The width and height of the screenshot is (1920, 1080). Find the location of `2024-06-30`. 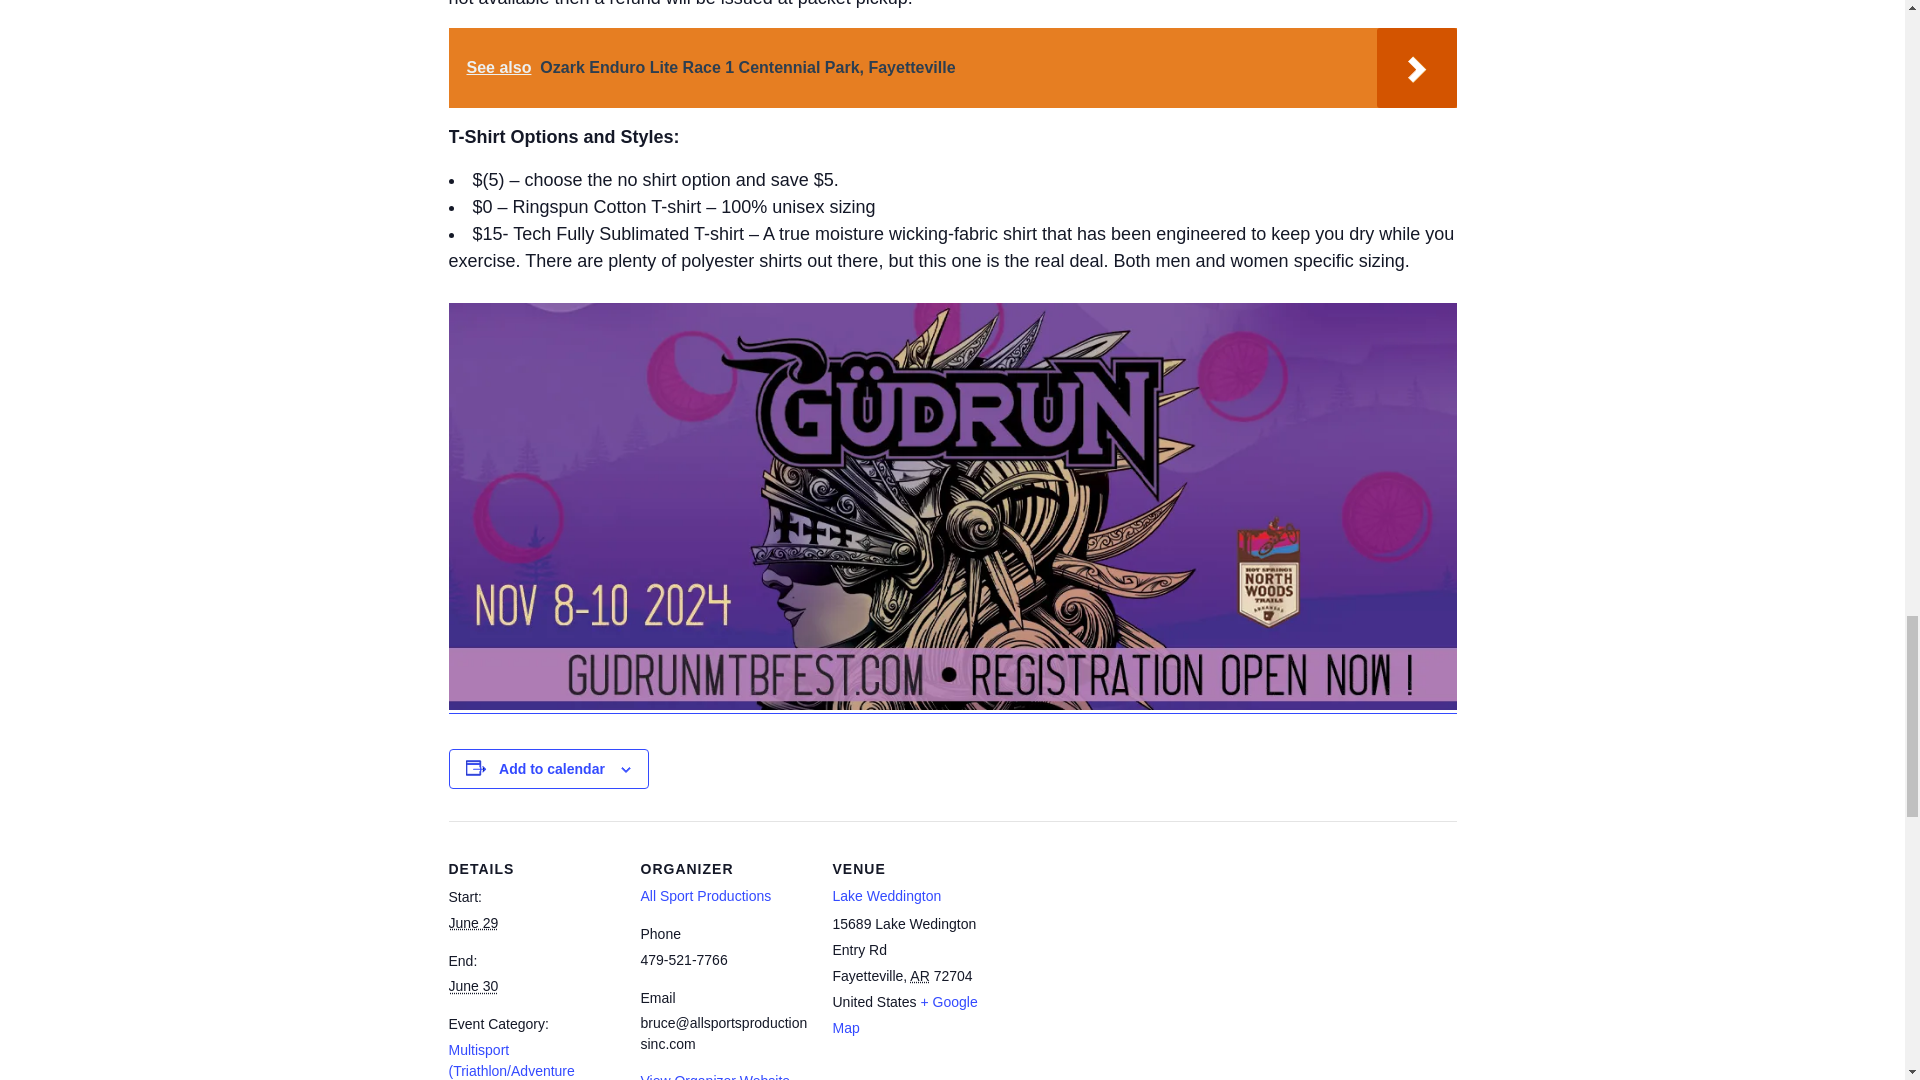

2024-06-30 is located at coordinates (472, 986).